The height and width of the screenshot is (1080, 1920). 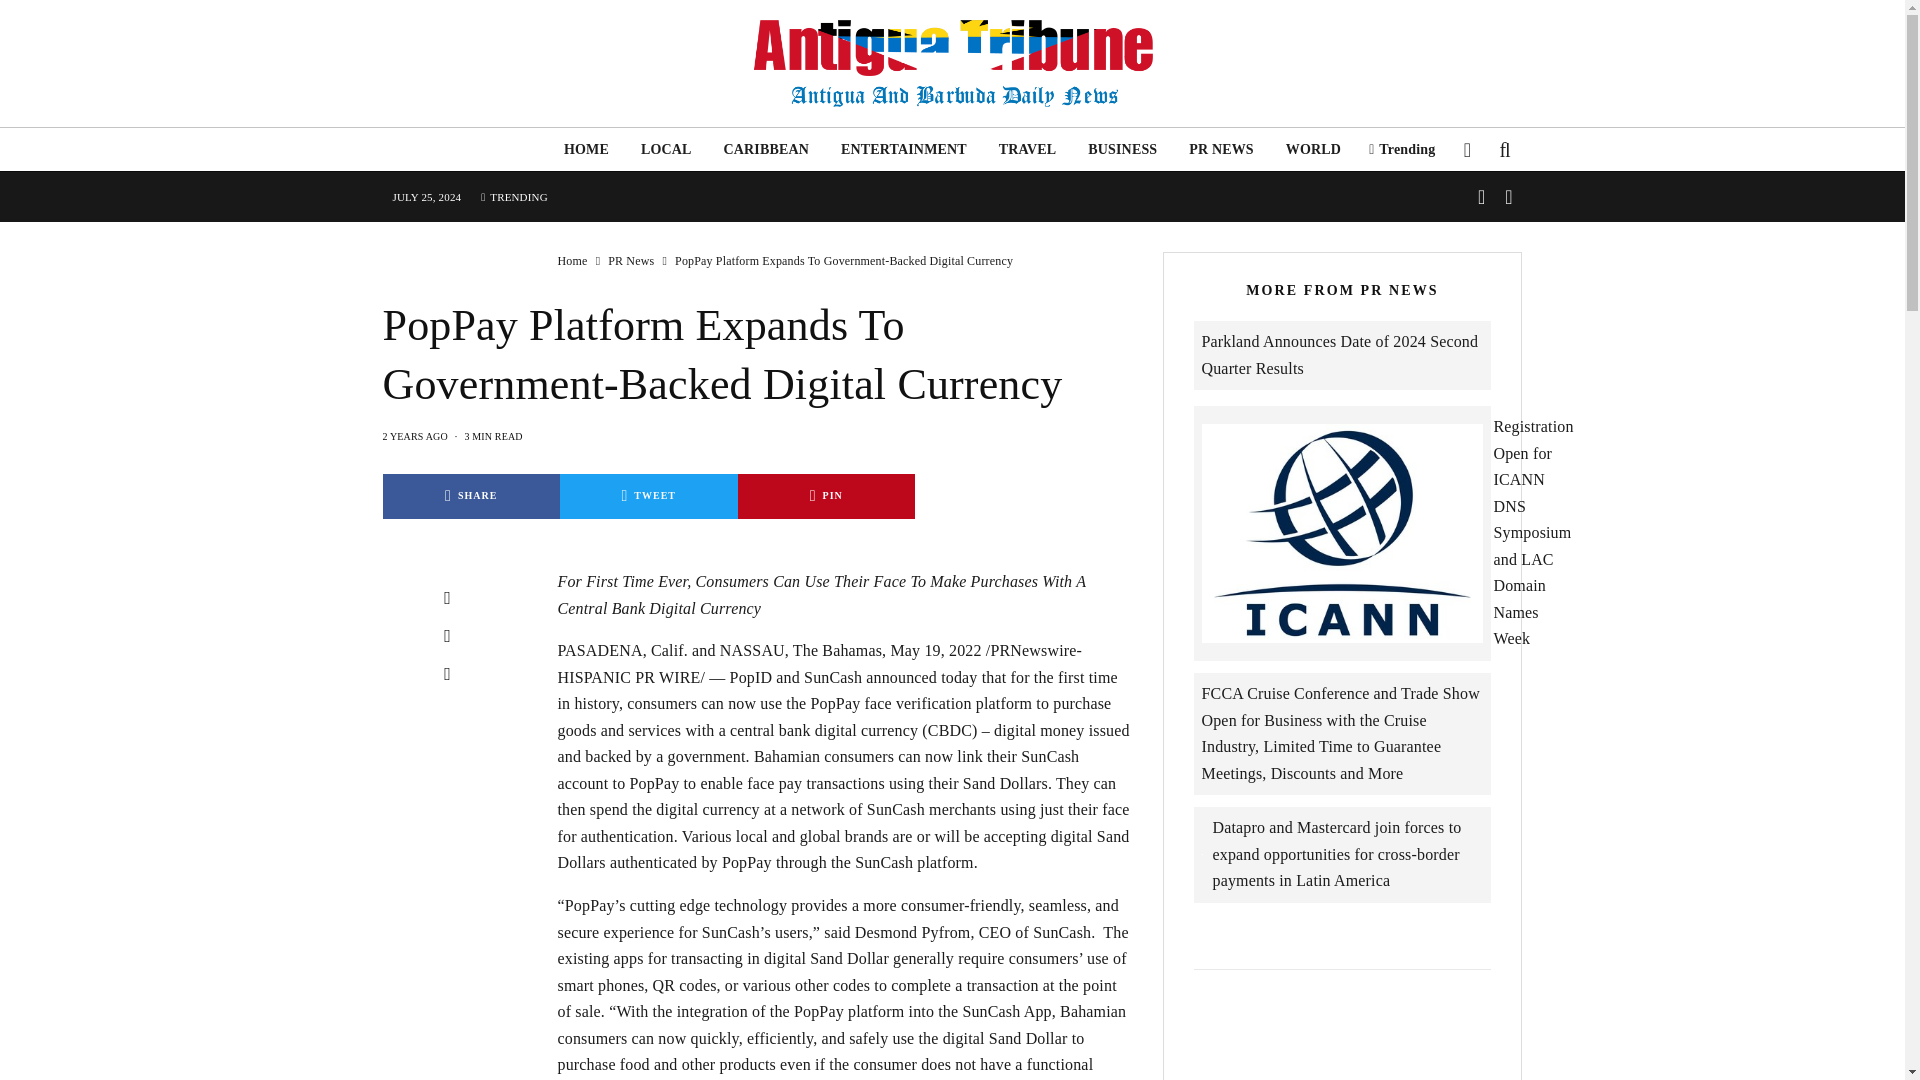 What do you see at coordinates (1028, 149) in the screenshot?
I see `TRAVEL` at bounding box center [1028, 149].